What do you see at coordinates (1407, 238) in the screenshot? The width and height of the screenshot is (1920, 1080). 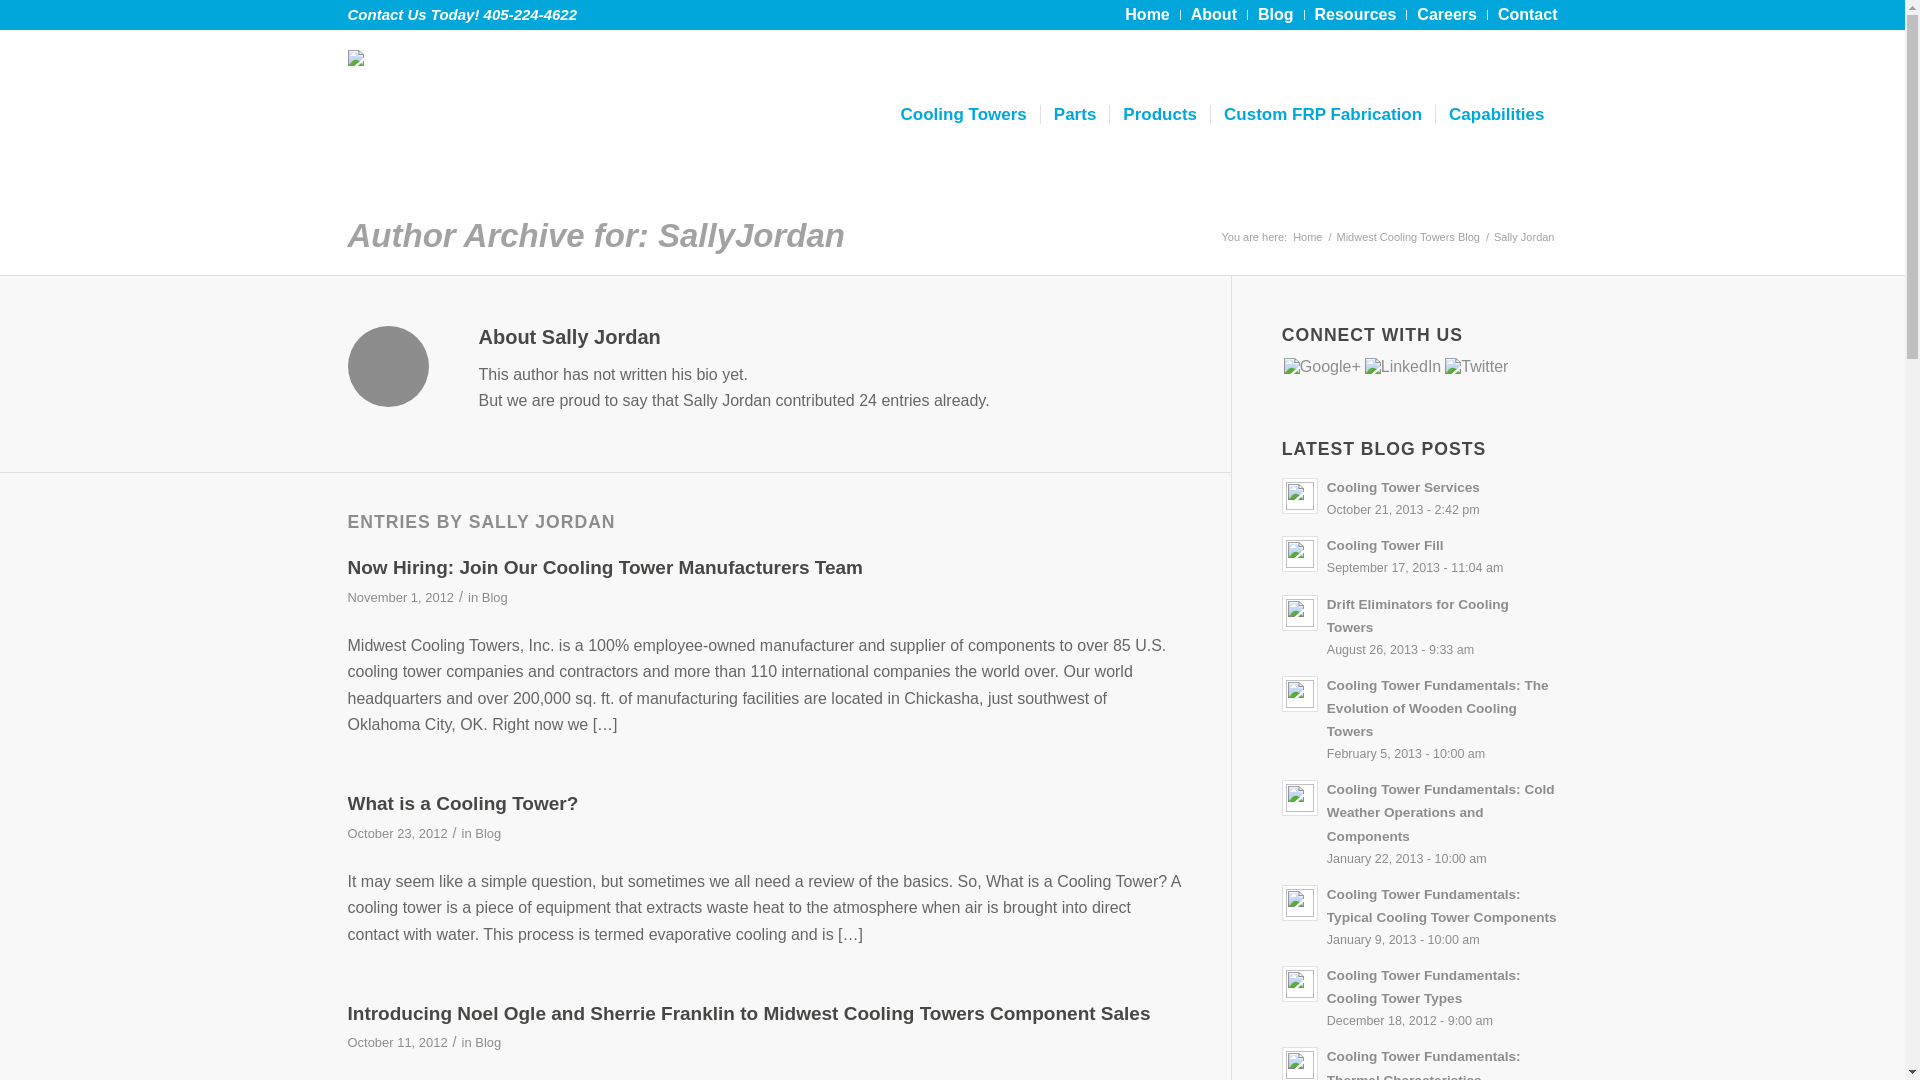 I see `Midwest Cooling Towers Blog` at bounding box center [1407, 238].